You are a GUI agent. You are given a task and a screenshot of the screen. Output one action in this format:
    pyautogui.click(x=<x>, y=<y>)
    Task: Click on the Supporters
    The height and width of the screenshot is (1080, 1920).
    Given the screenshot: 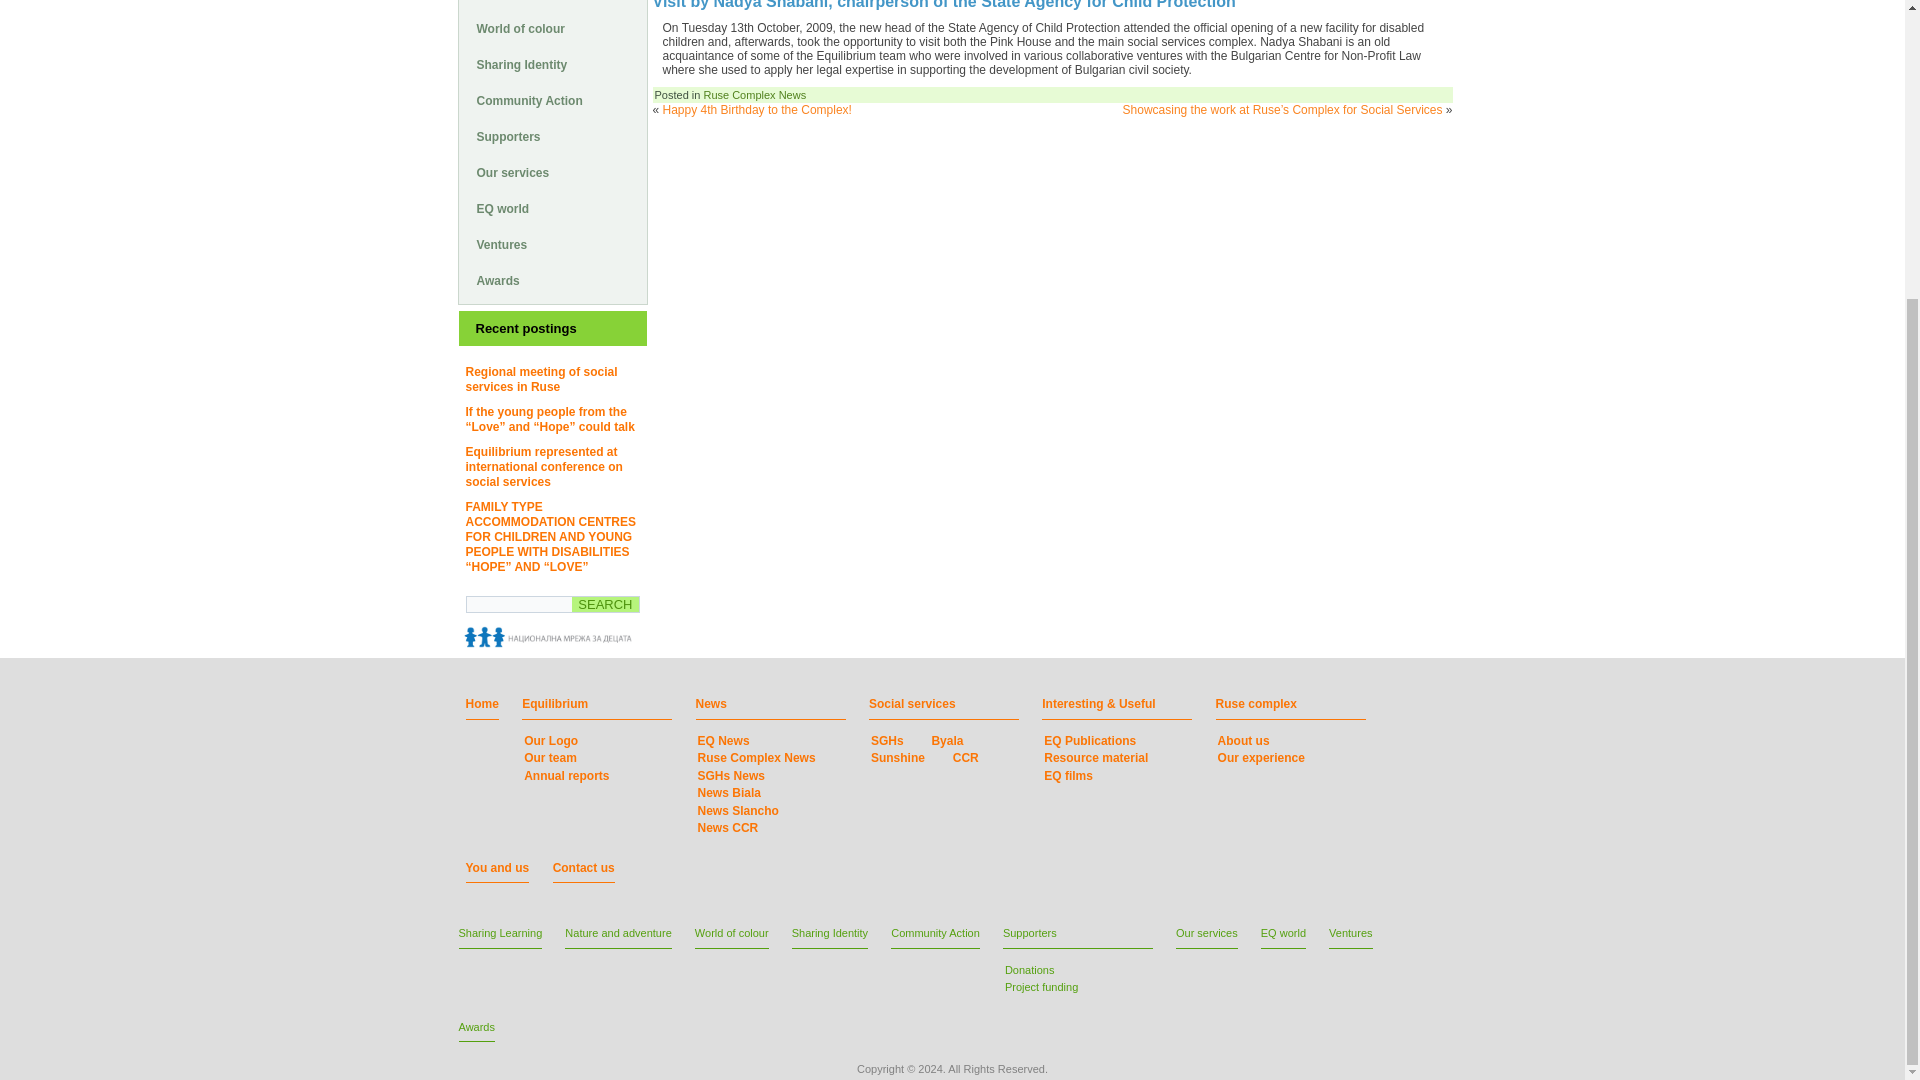 What is the action you would take?
    pyautogui.click(x=552, y=136)
    